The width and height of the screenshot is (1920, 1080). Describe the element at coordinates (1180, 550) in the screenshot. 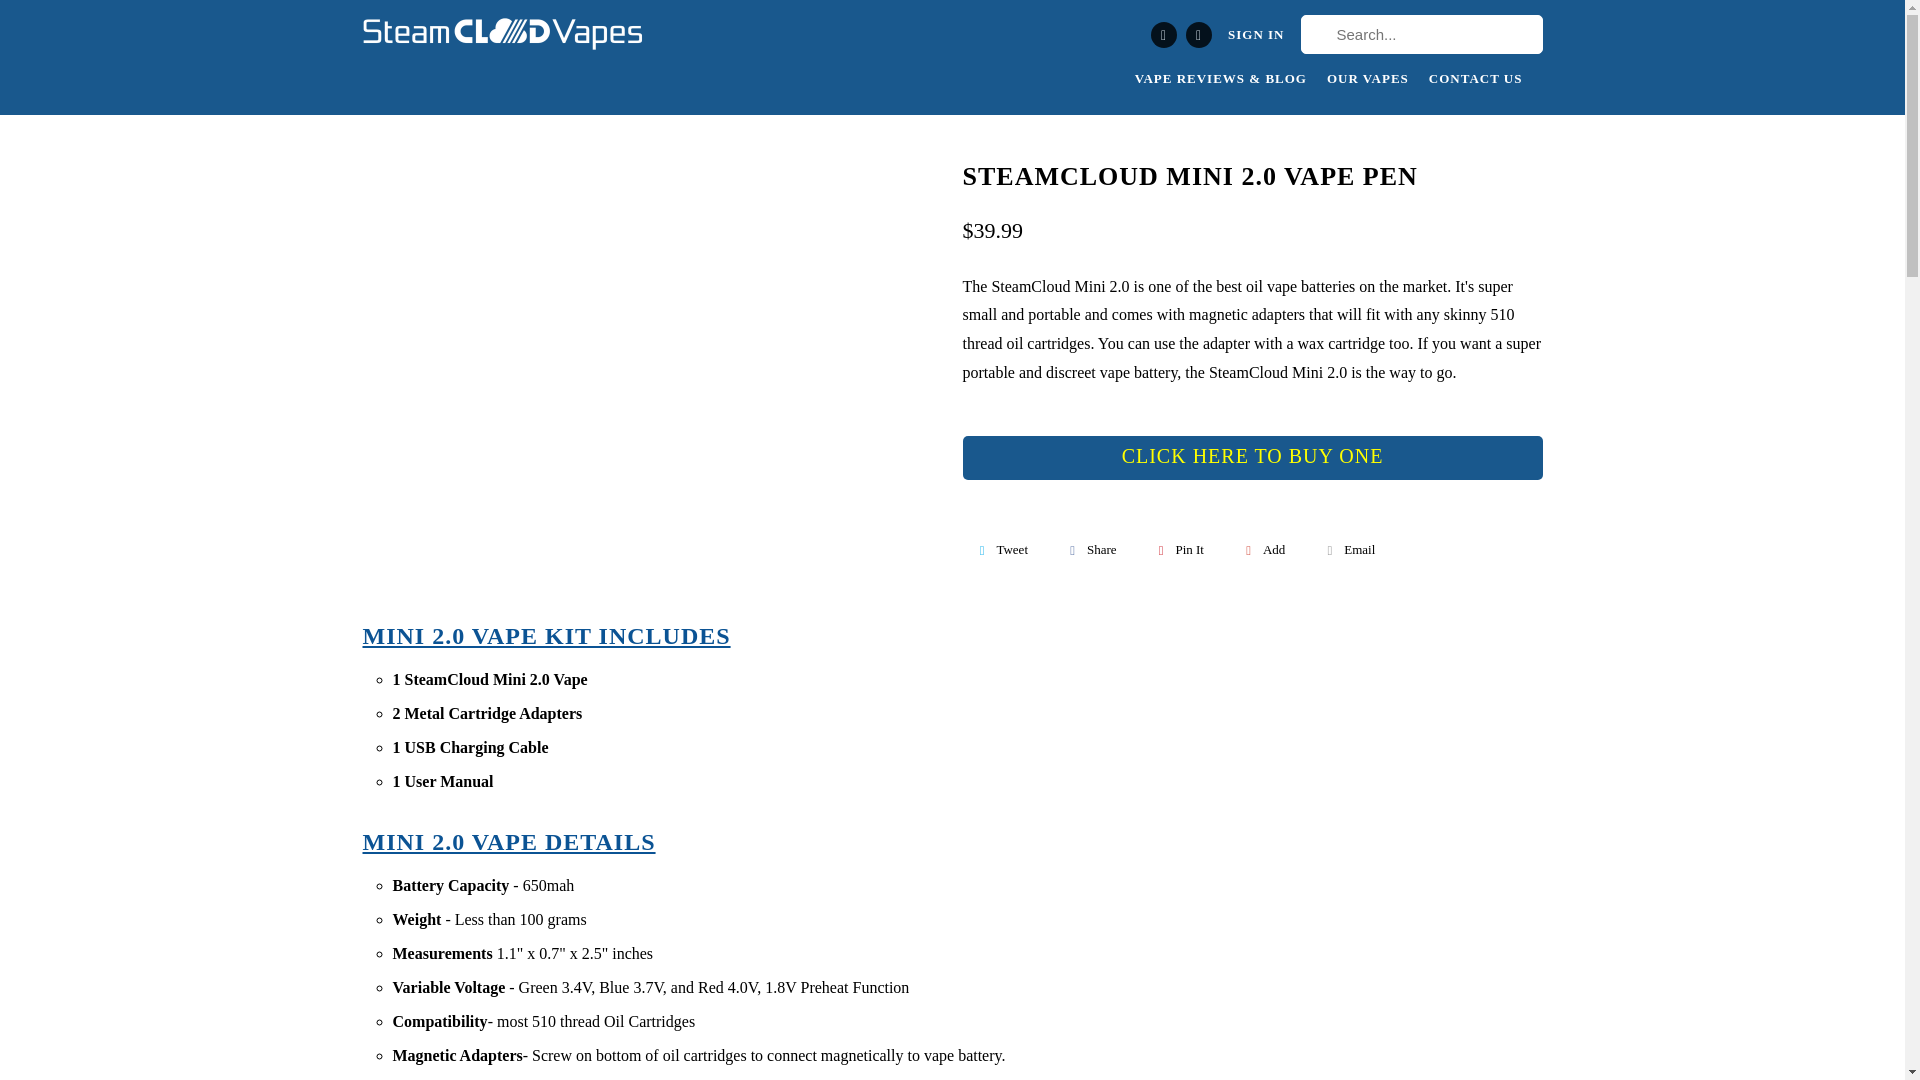

I see `Pin It` at that location.